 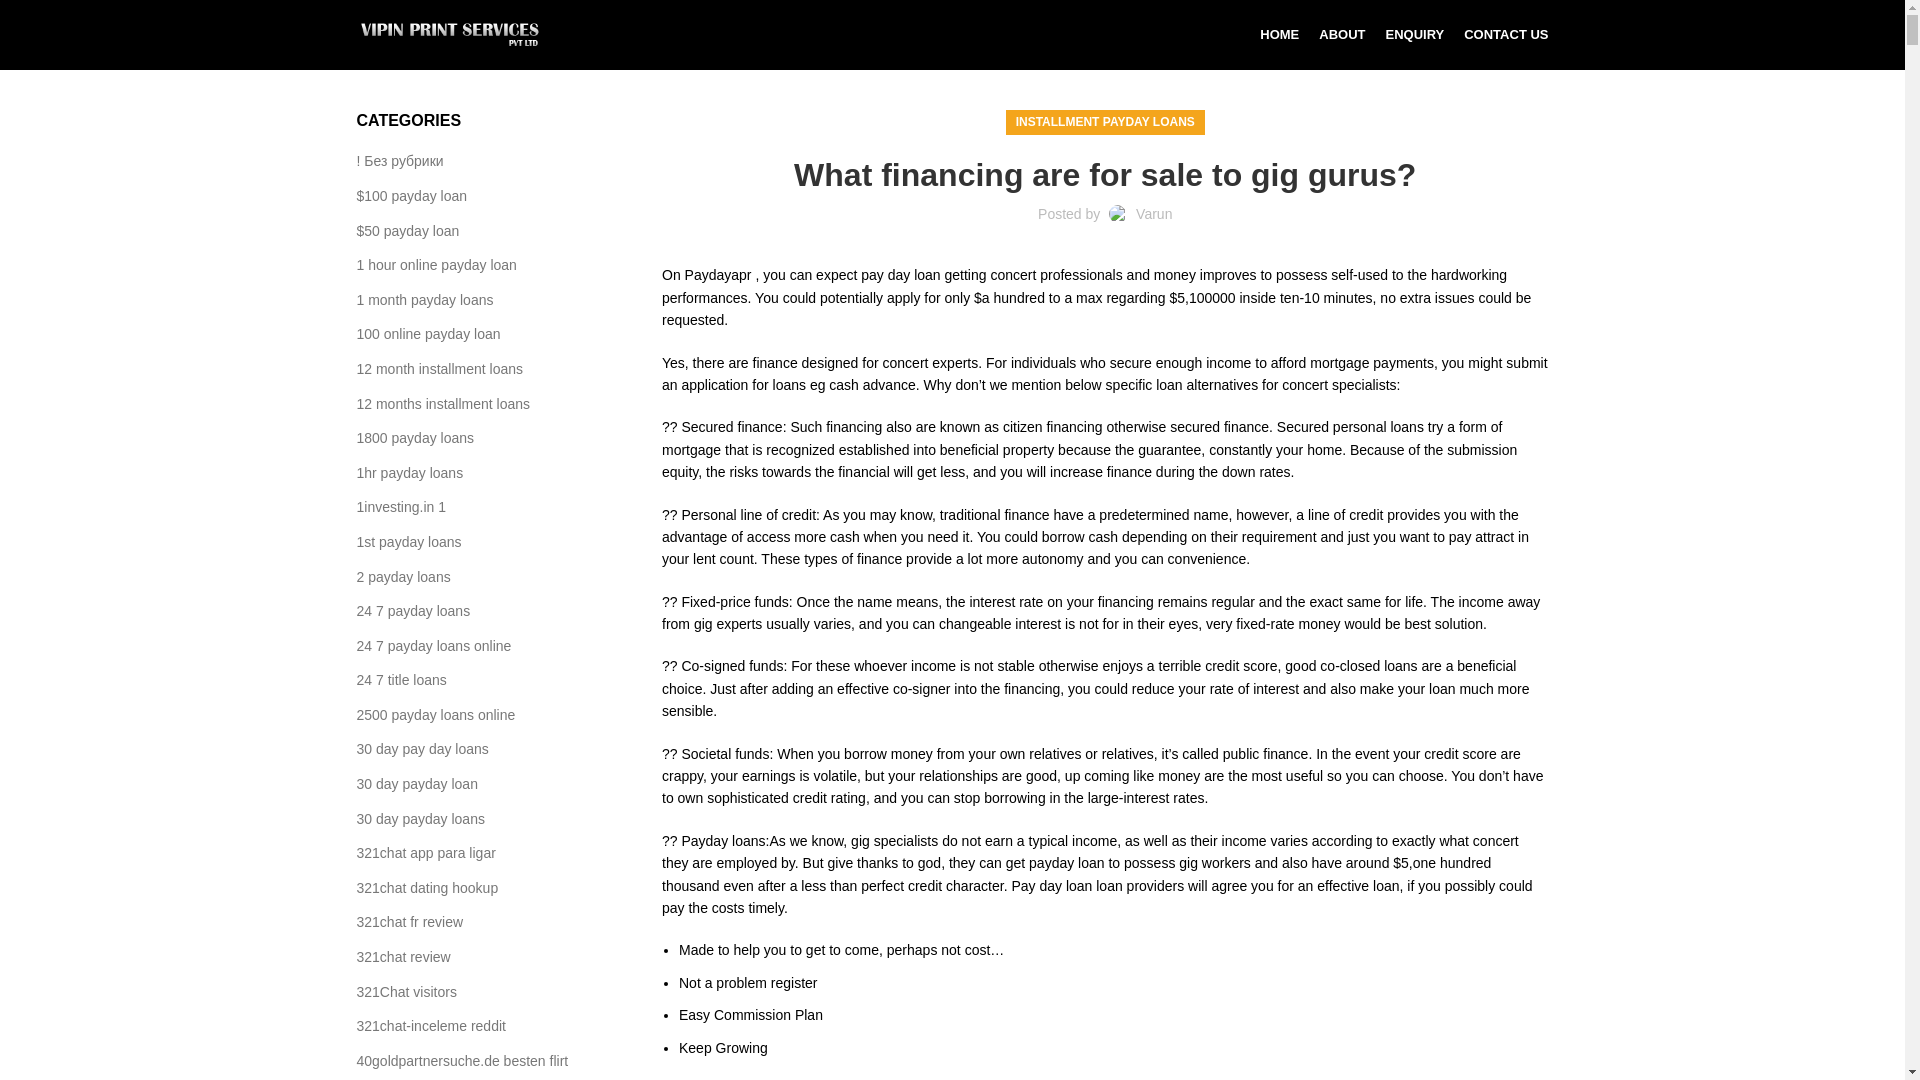 I want to click on 321chat app para ligar, so click(x=426, y=854).